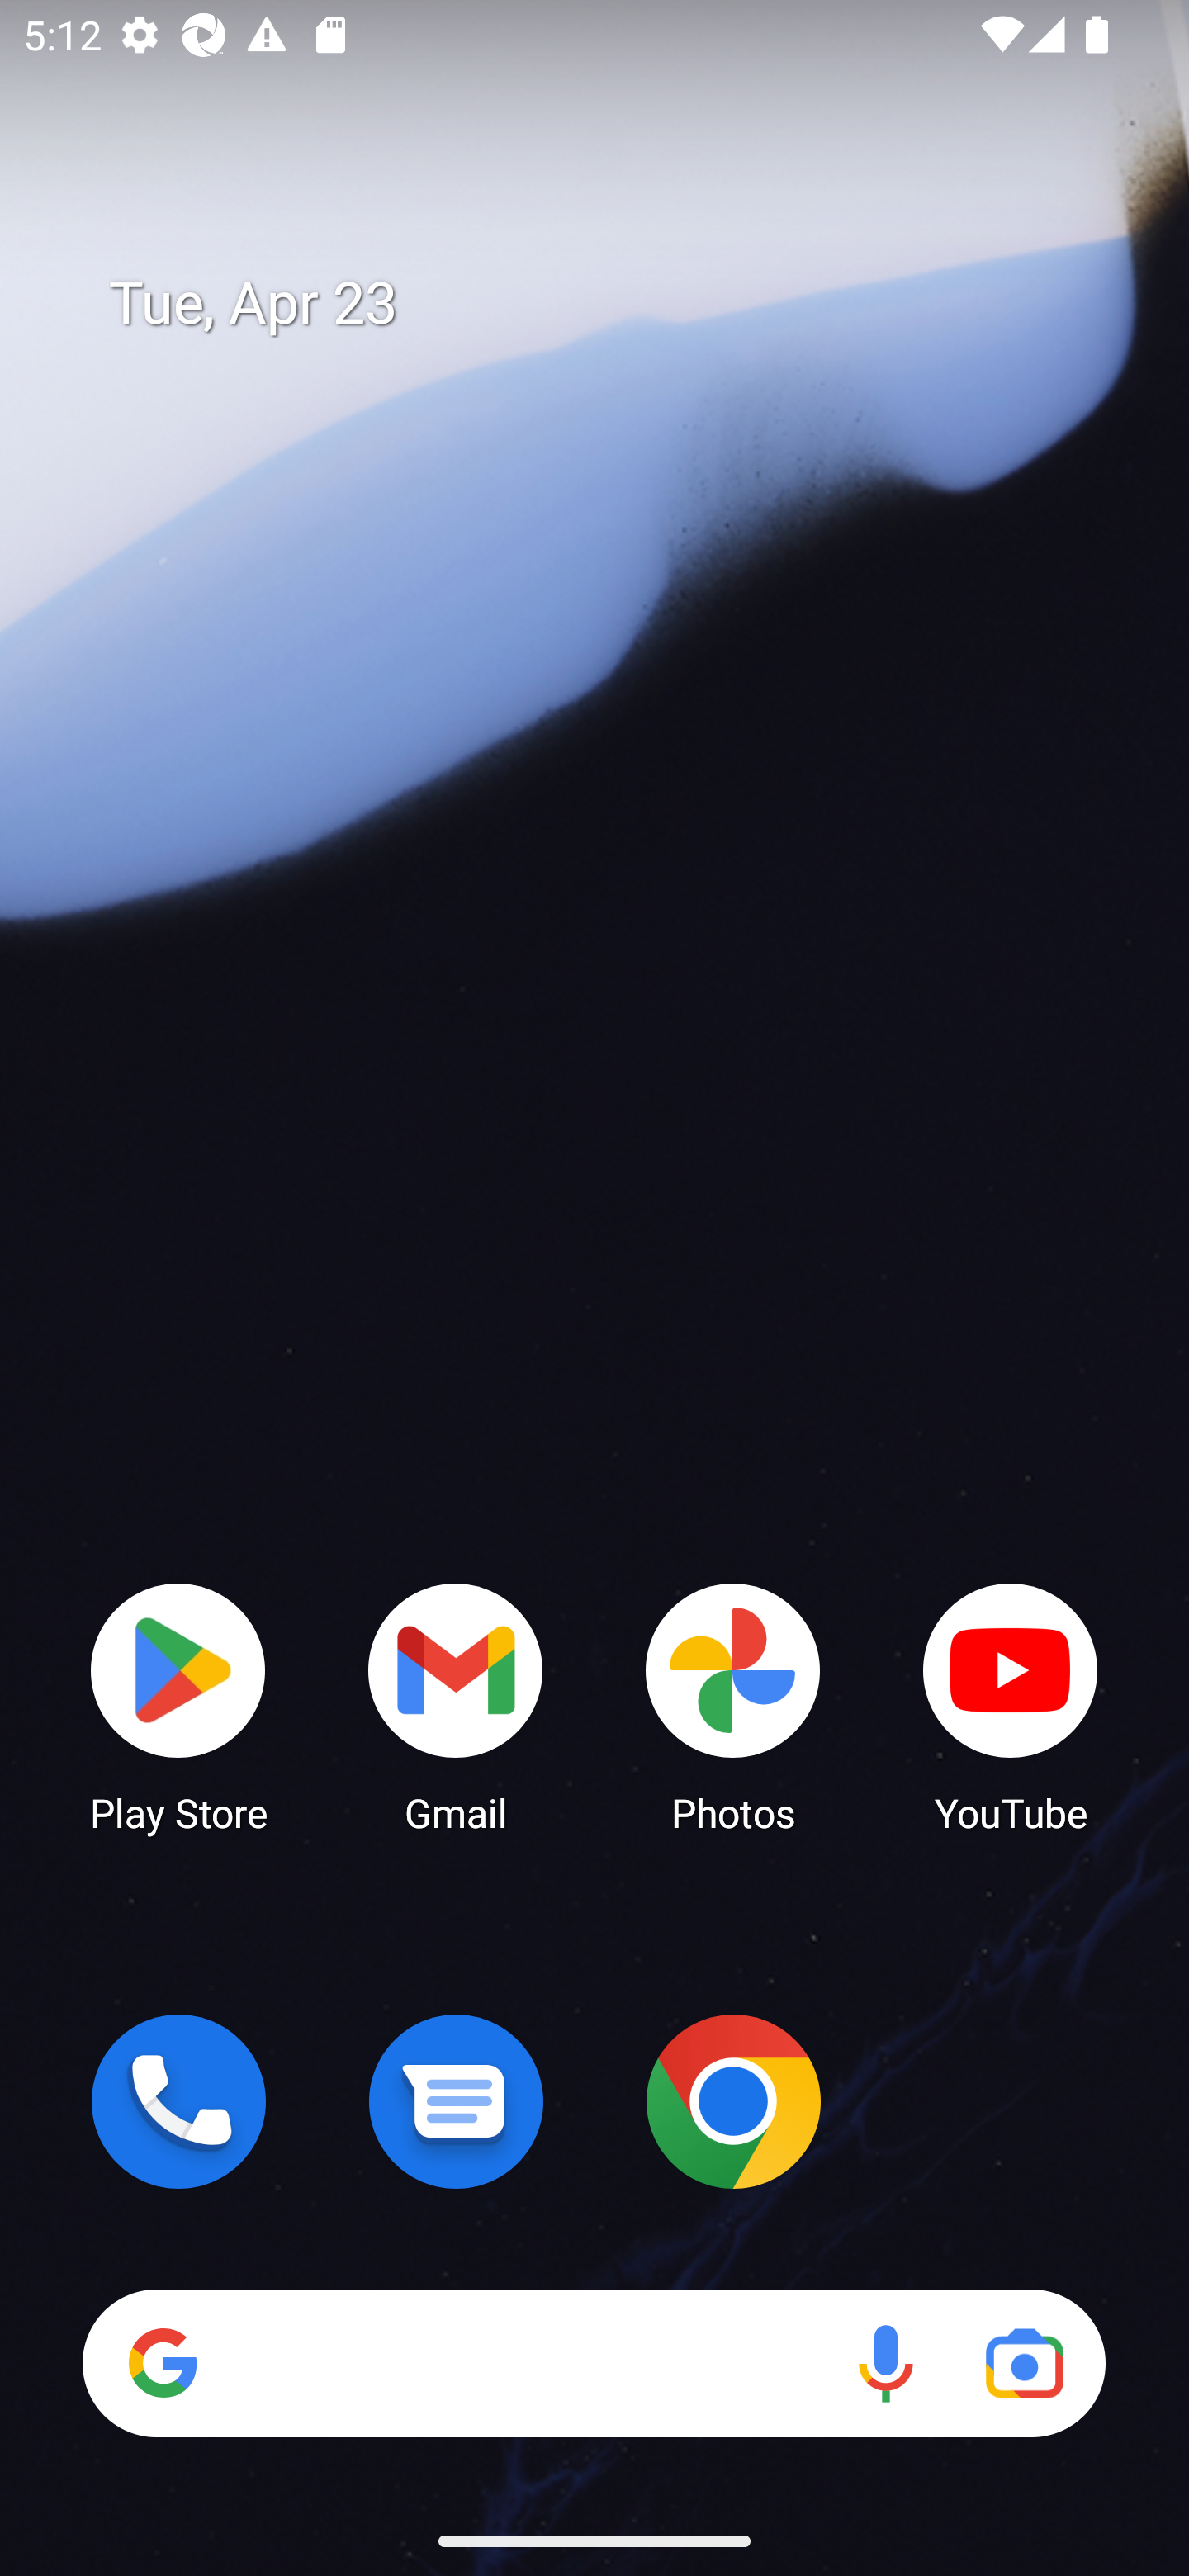 The height and width of the screenshot is (2576, 1189). I want to click on Play Store, so click(178, 1706).